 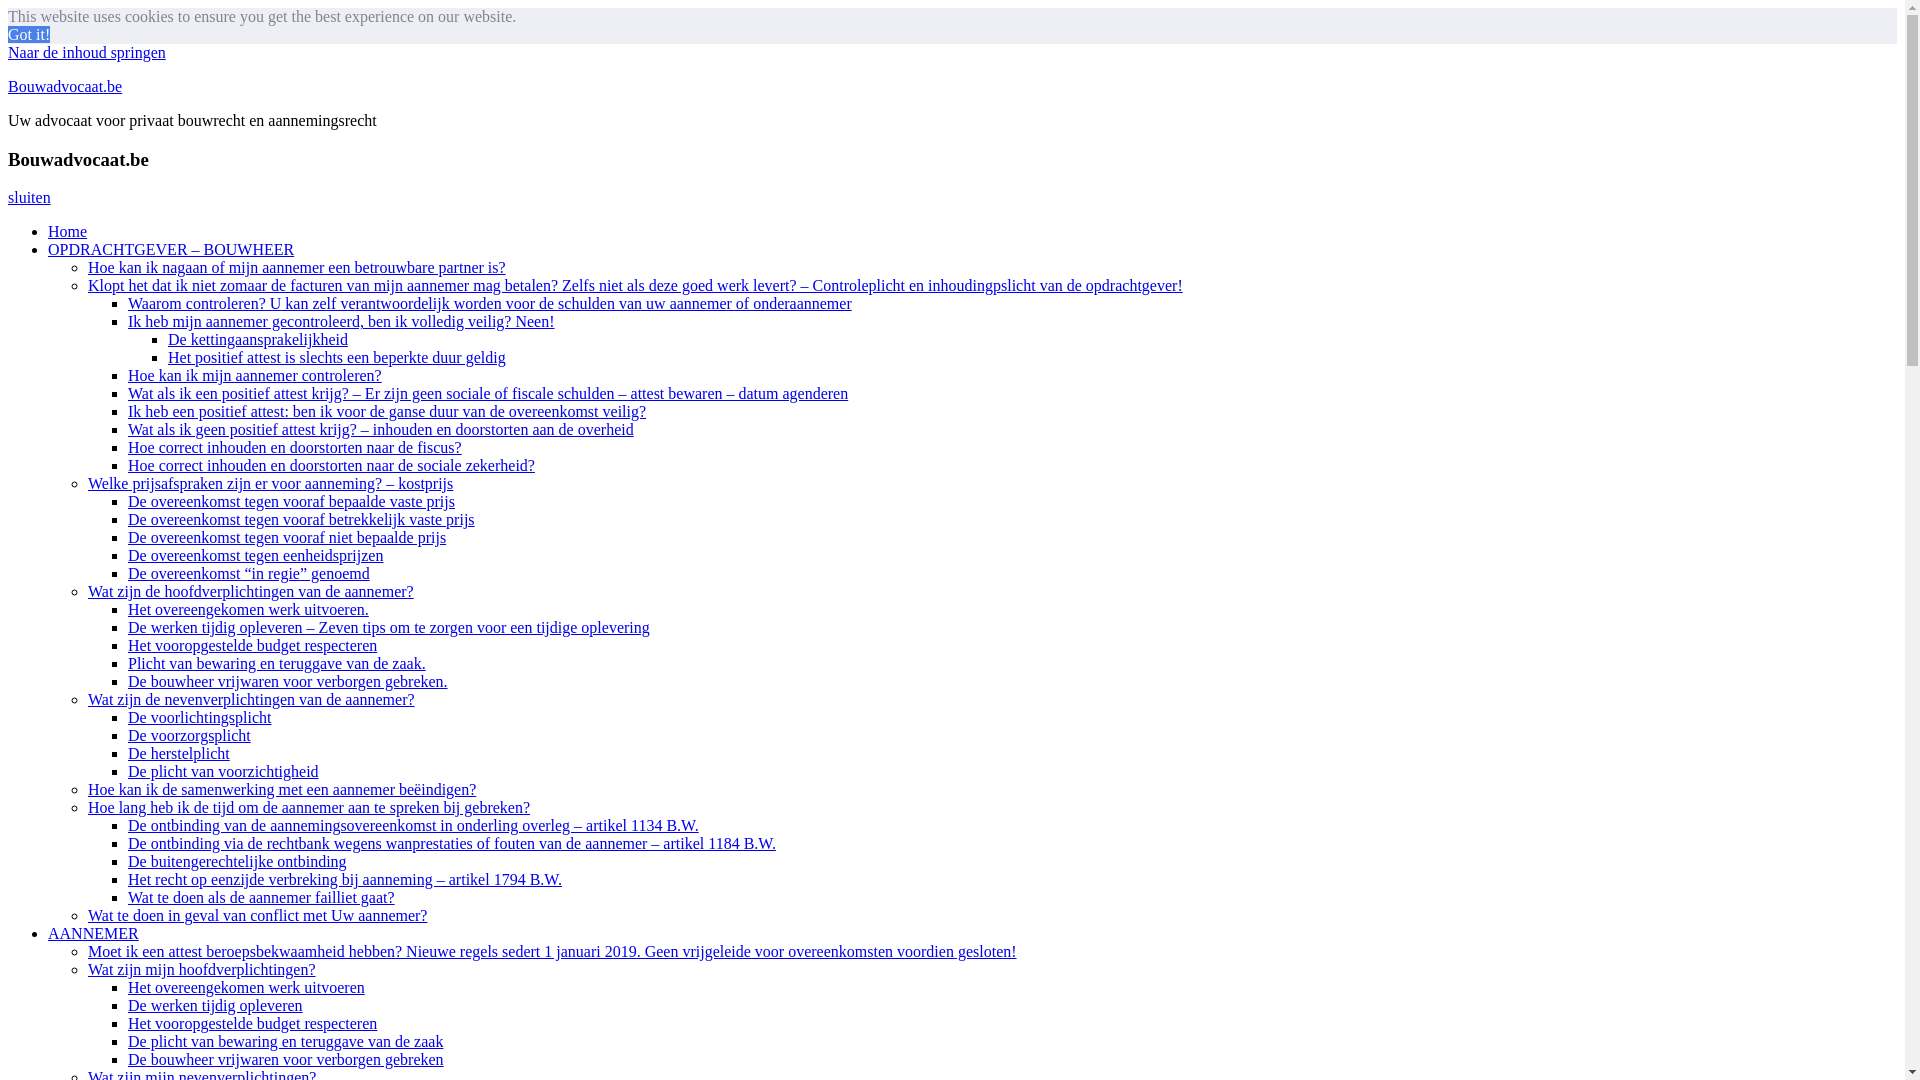 What do you see at coordinates (65, 86) in the screenshot?
I see `Bouwadvocaat.be` at bounding box center [65, 86].